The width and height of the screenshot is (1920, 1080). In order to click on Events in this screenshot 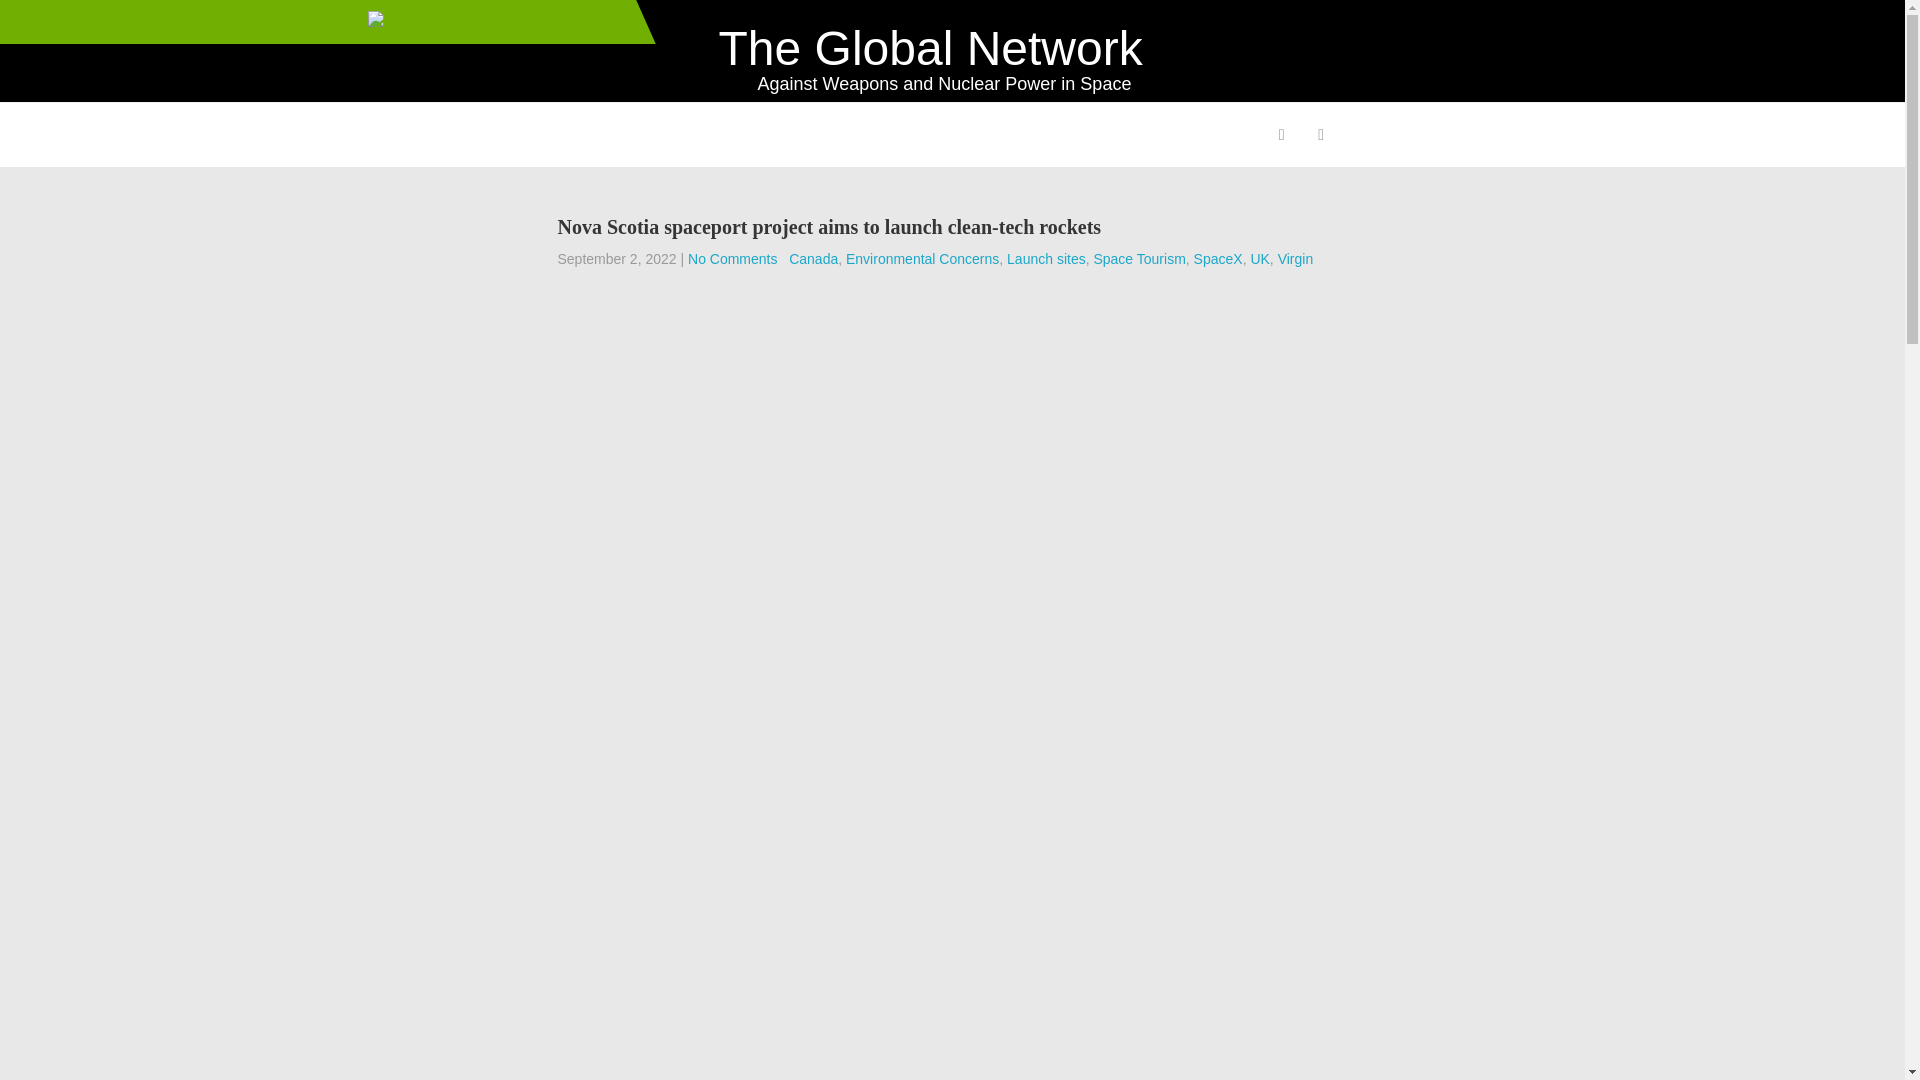, I will do `click(880, 134)`.